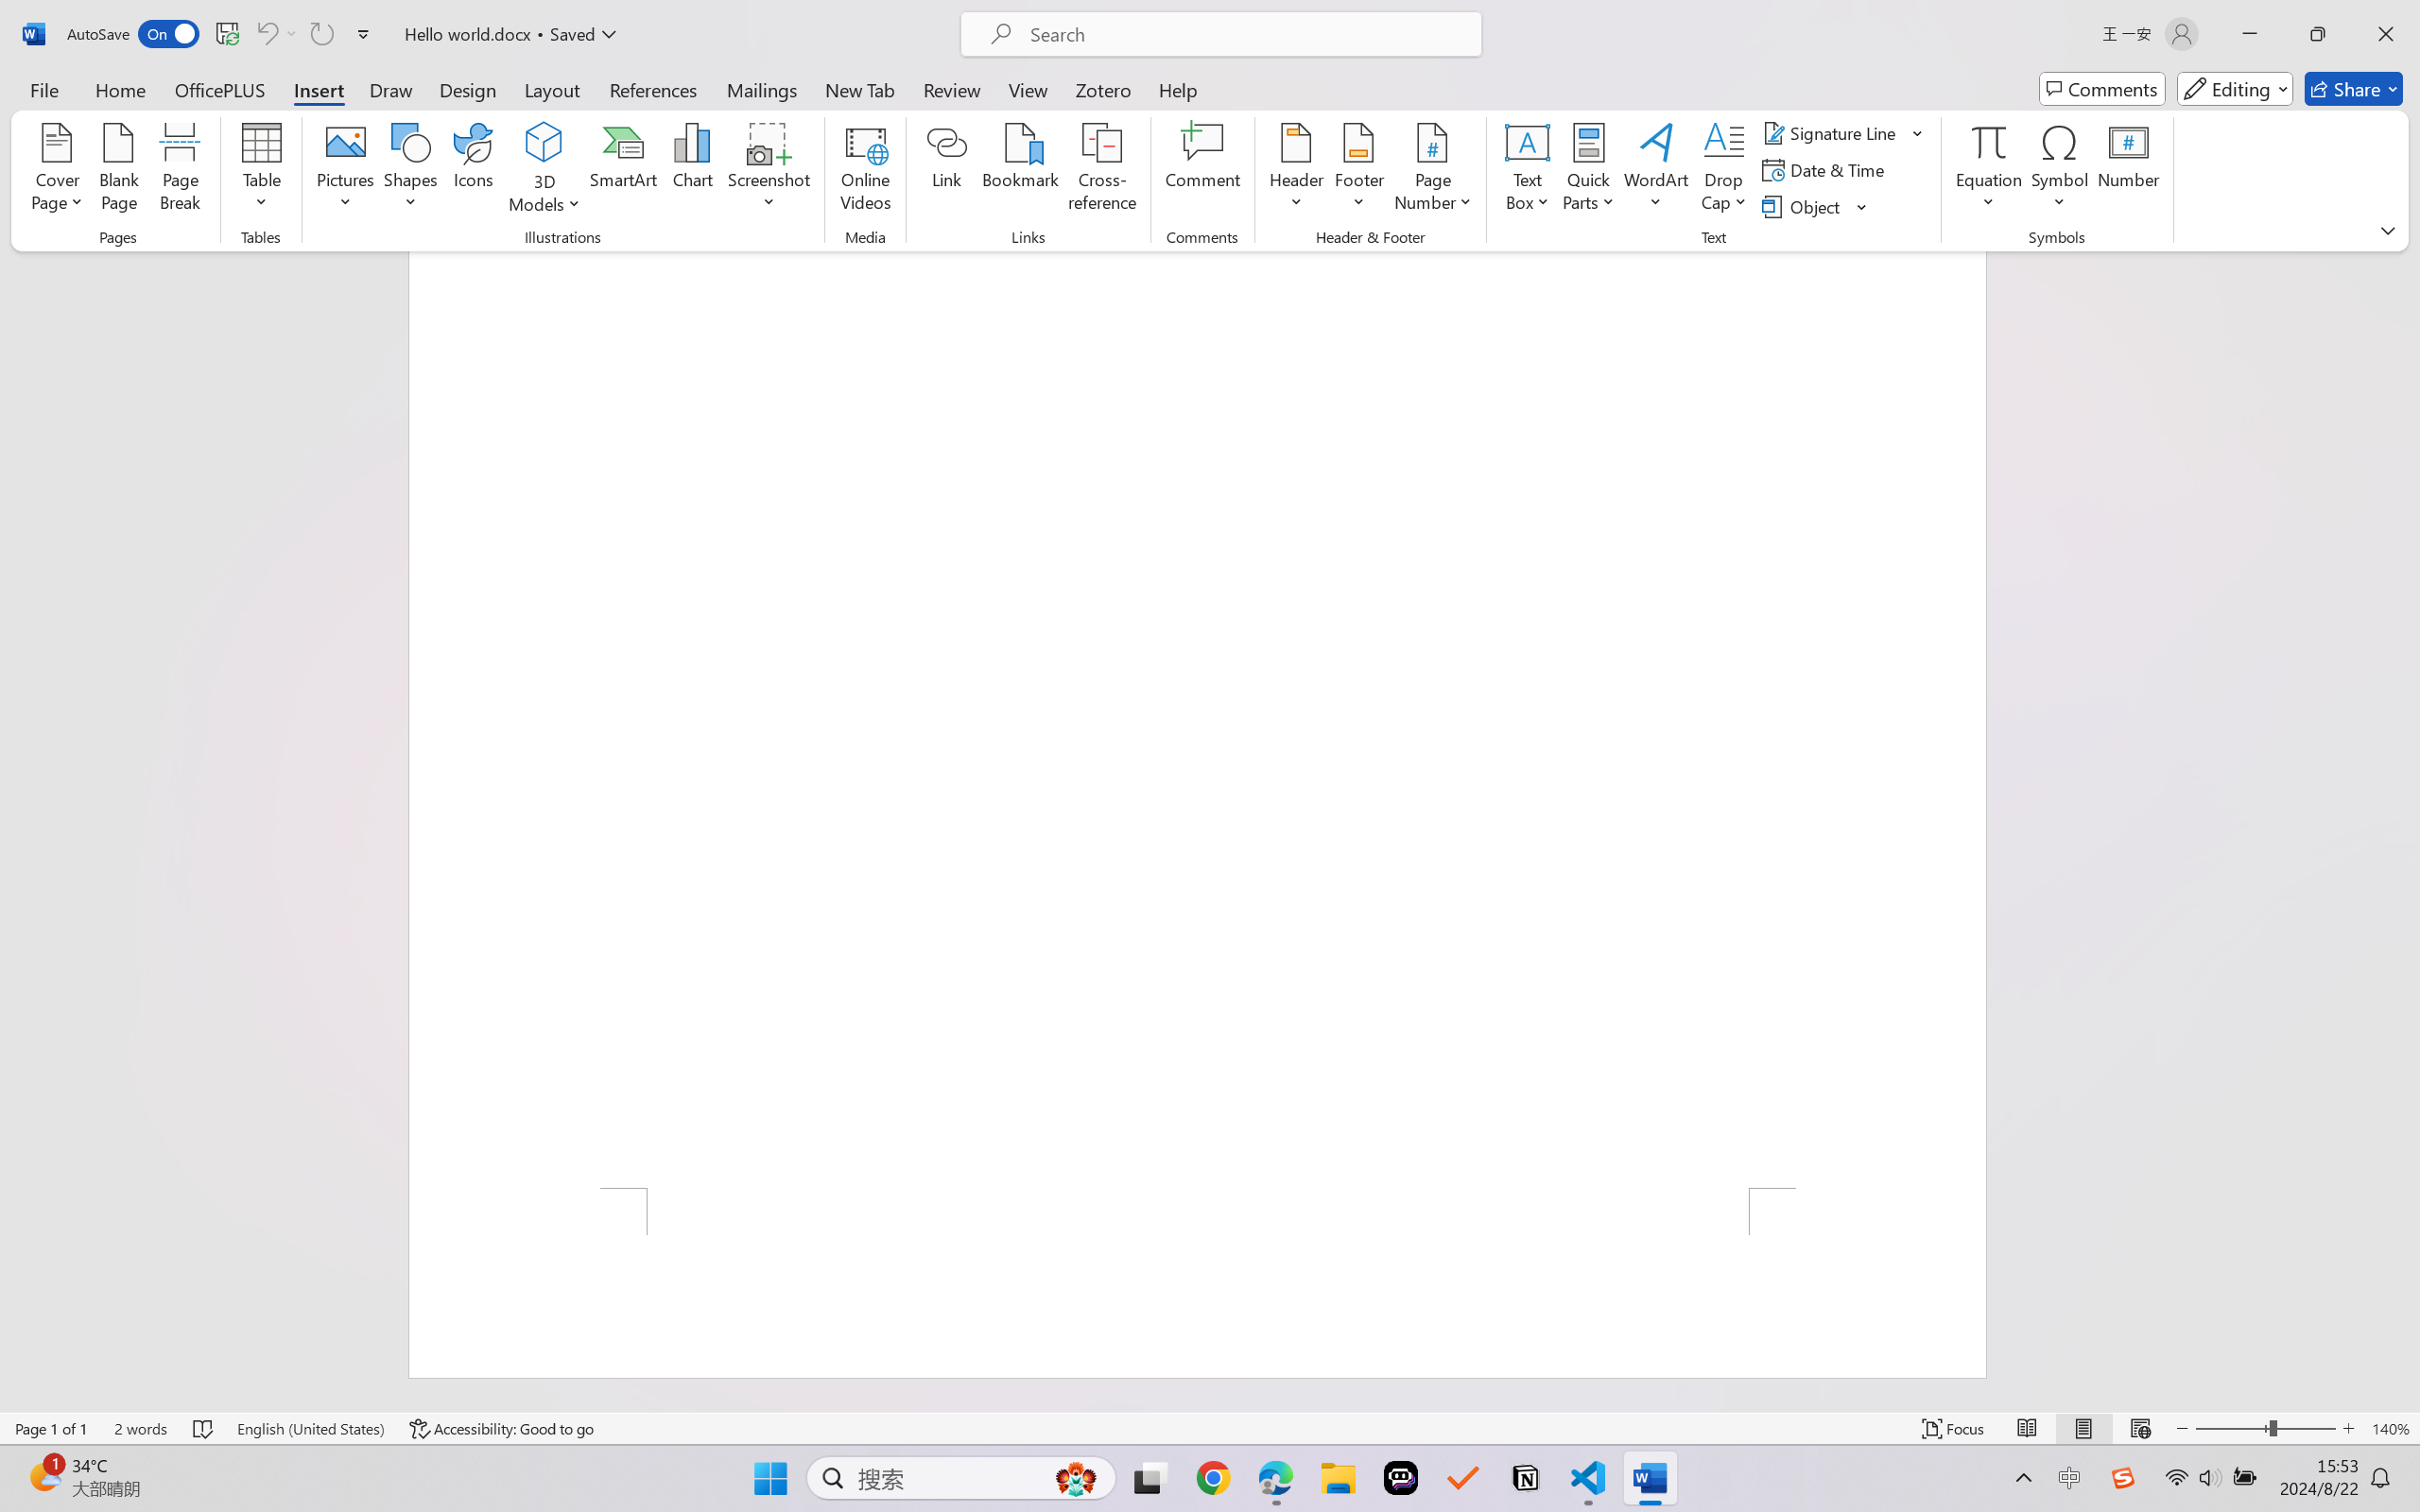 This screenshot has width=2420, height=1512. I want to click on Page Number Page 1 of 1, so click(51, 1429).